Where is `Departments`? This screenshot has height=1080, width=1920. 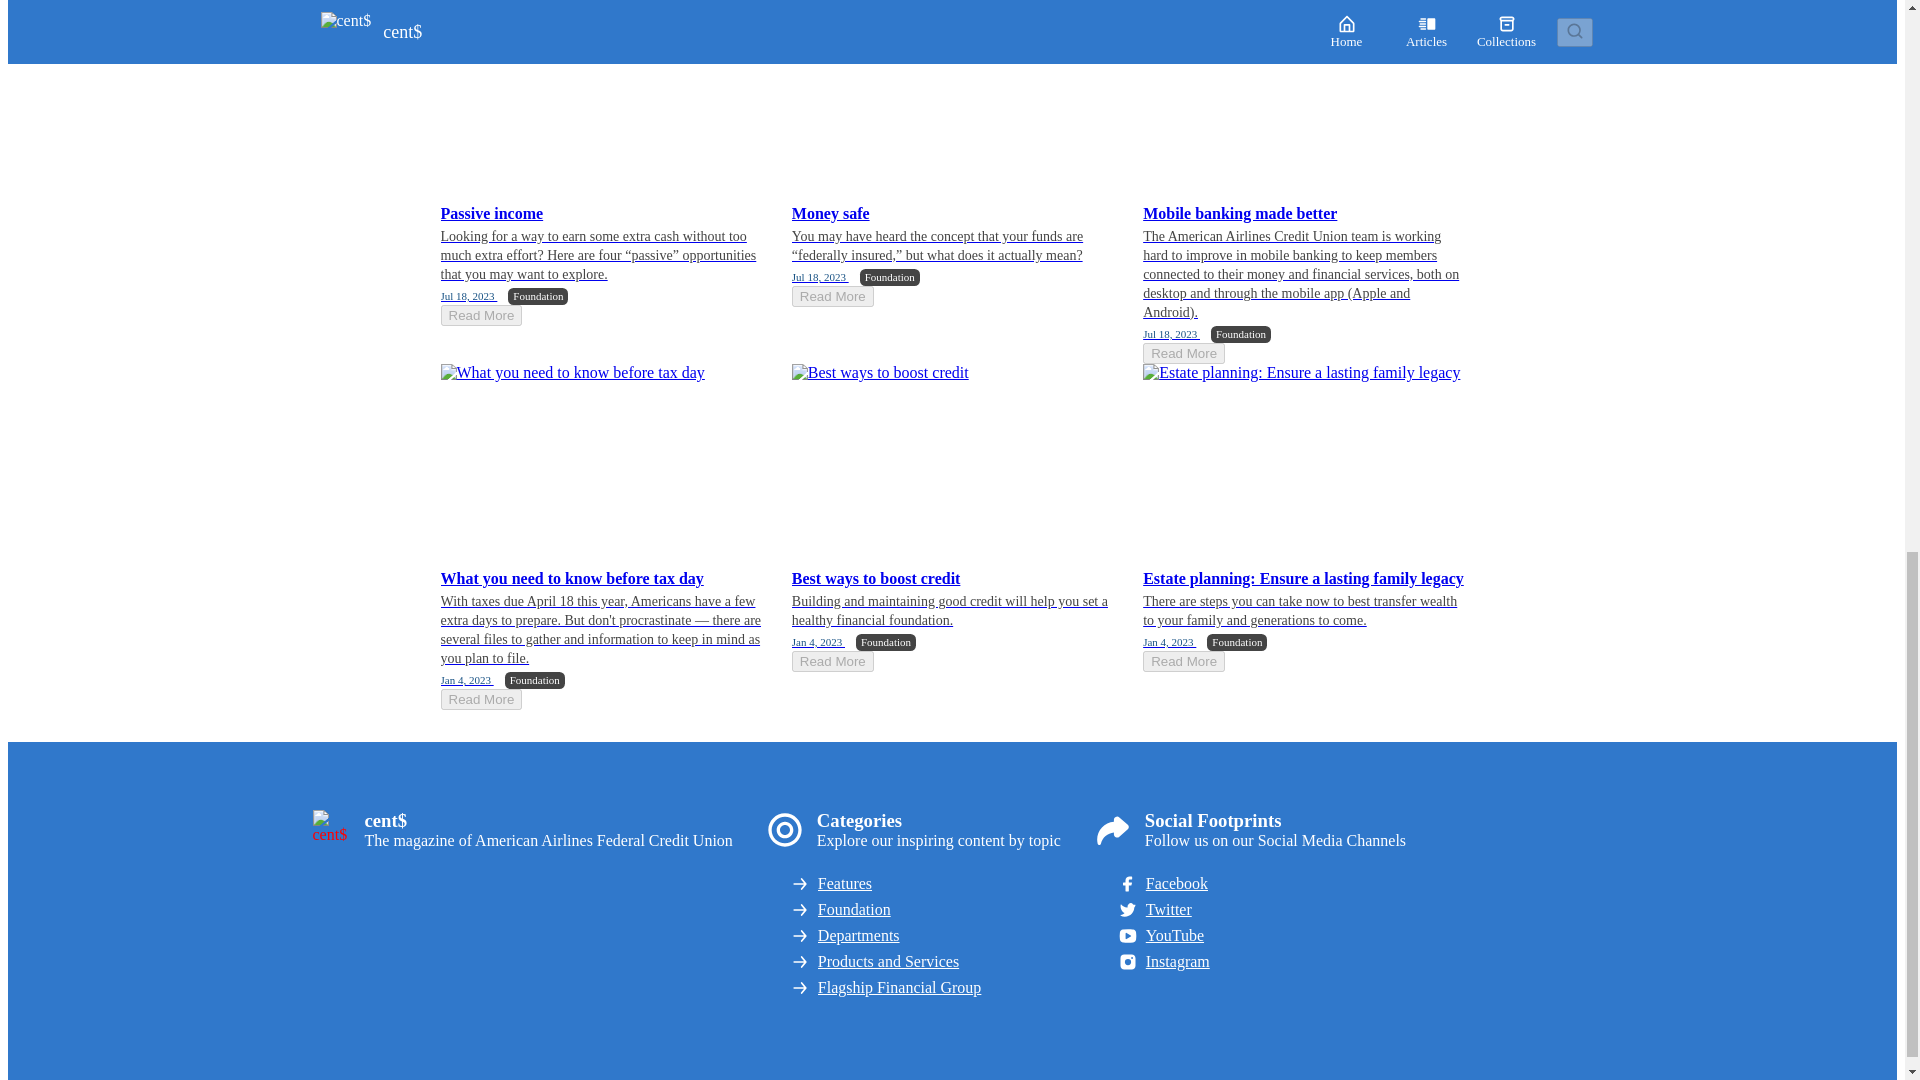 Departments is located at coordinates (939, 936).